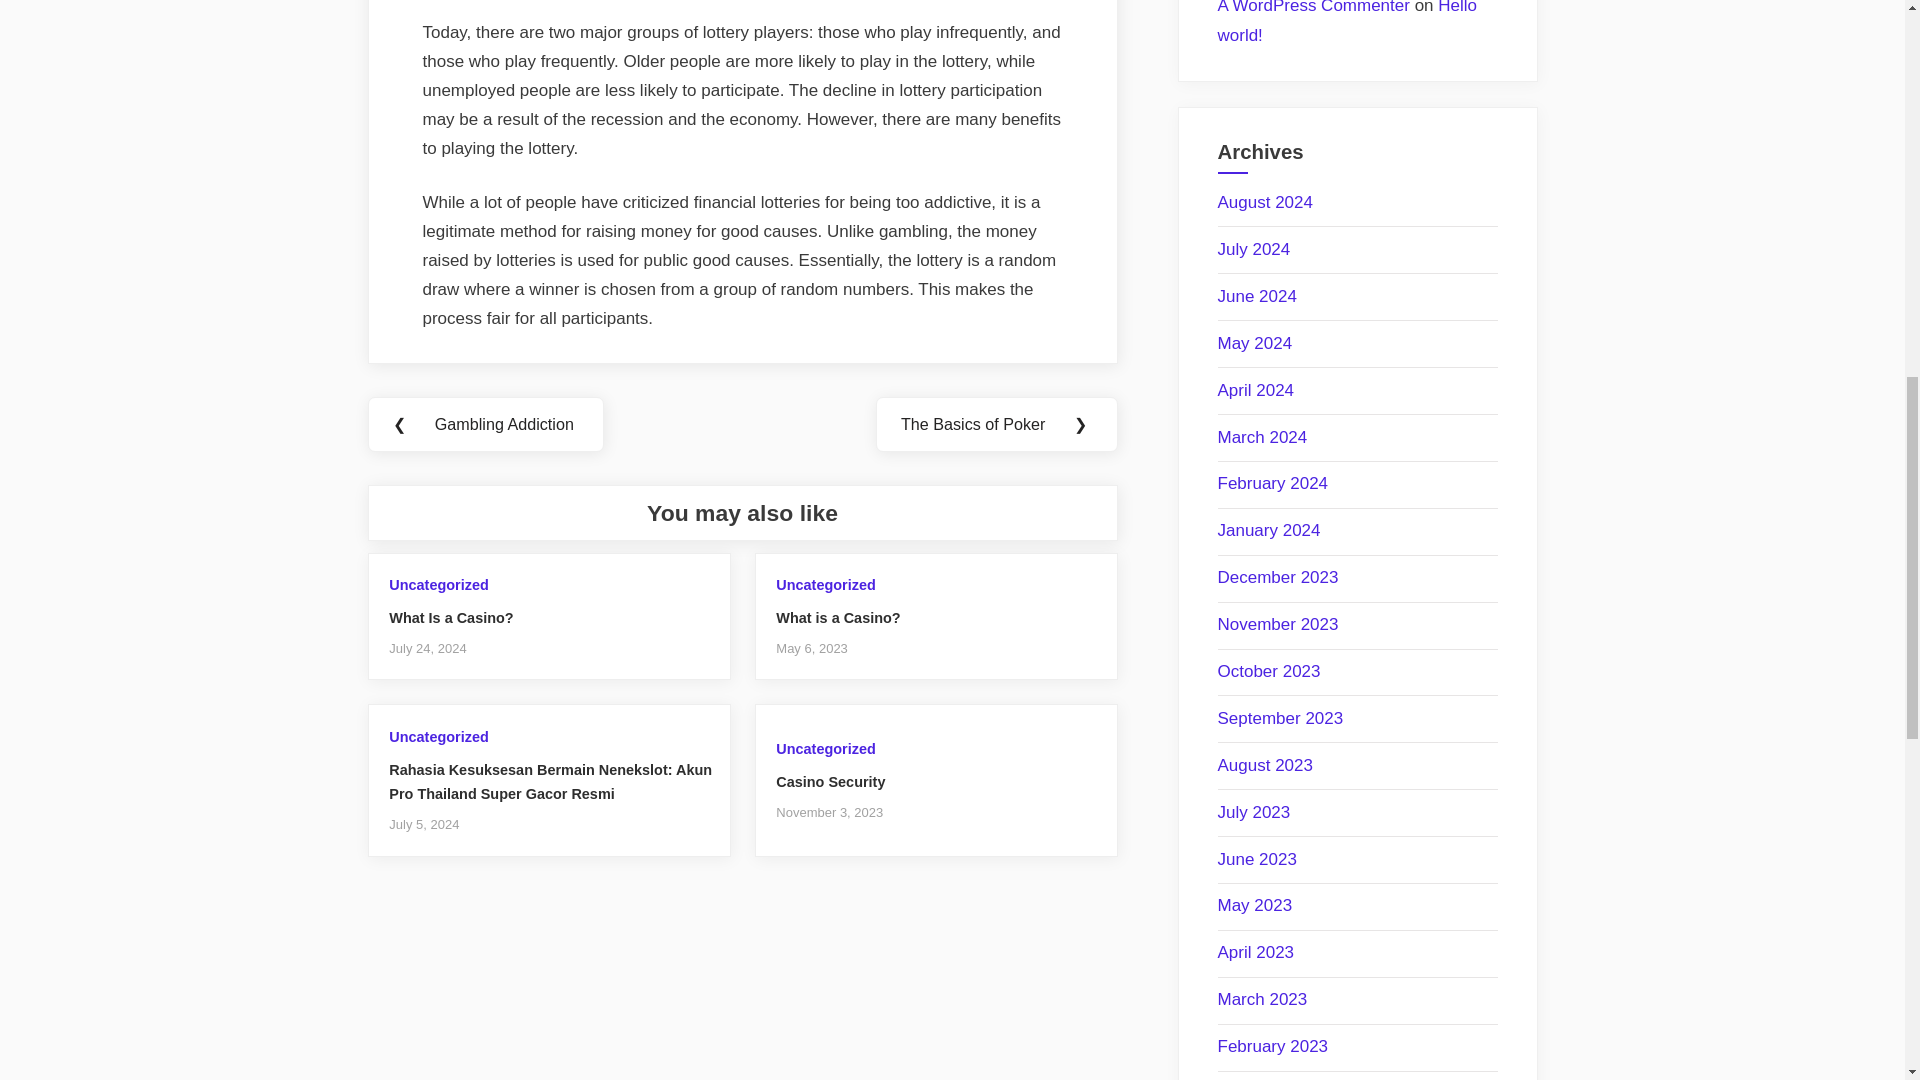 This screenshot has height=1080, width=1920. What do you see at coordinates (1254, 249) in the screenshot?
I see `July 2024` at bounding box center [1254, 249].